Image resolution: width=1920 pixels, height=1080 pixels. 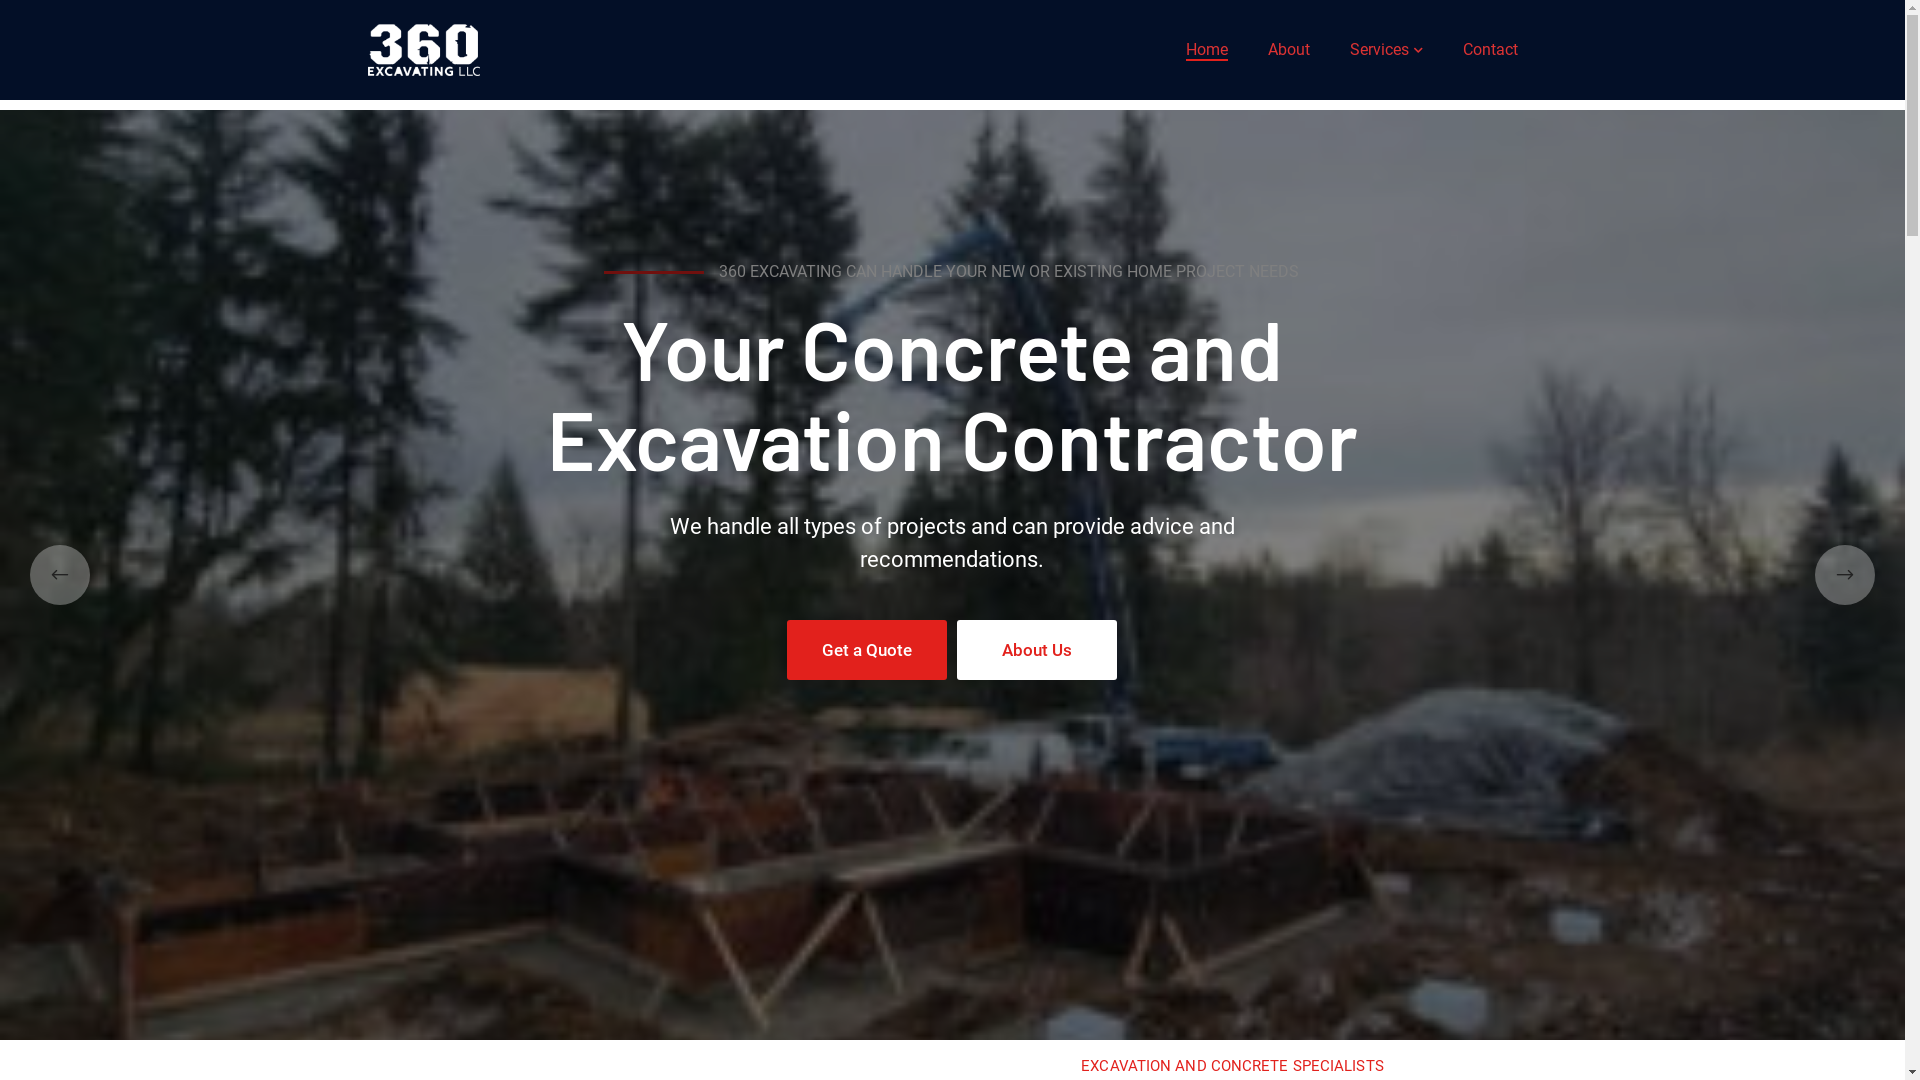 I want to click on About, so click(x=1289, y=50).